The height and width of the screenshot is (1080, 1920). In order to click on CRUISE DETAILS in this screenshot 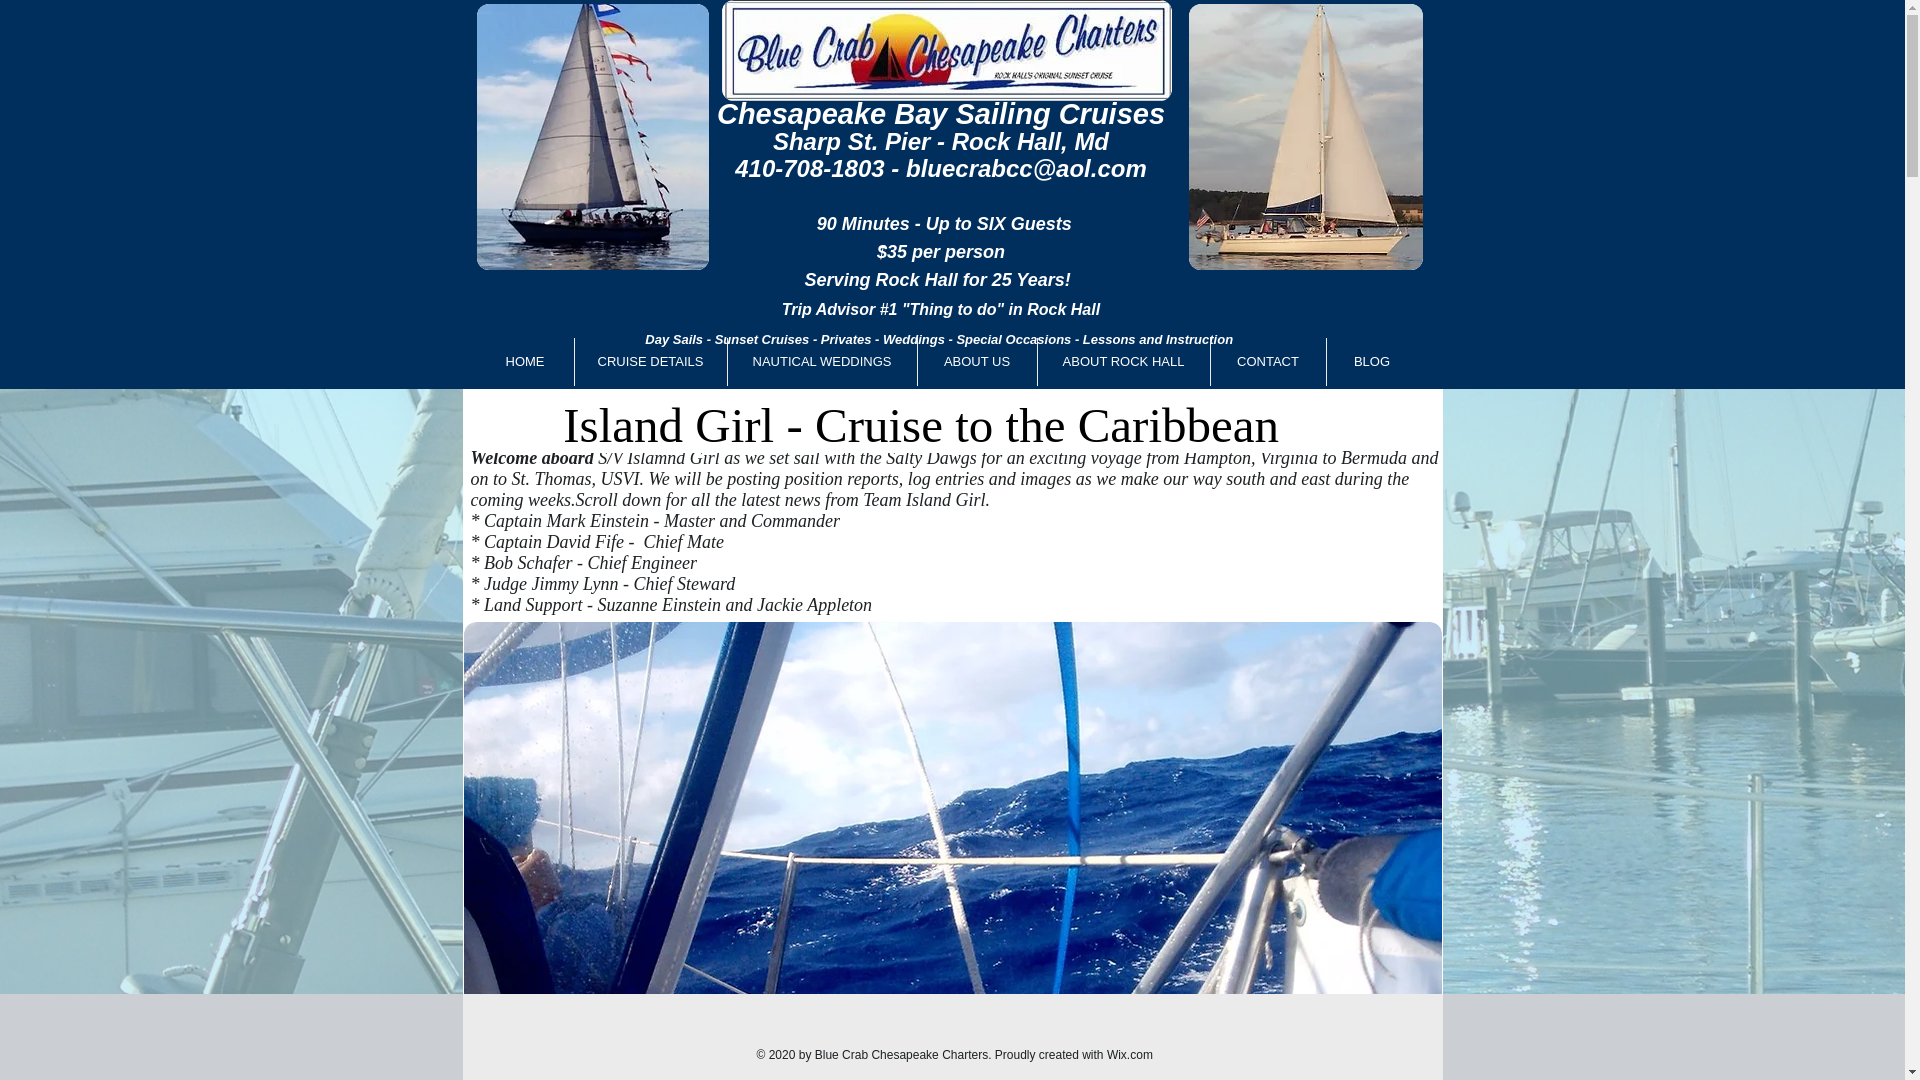, I will do `click(650, 362)`.